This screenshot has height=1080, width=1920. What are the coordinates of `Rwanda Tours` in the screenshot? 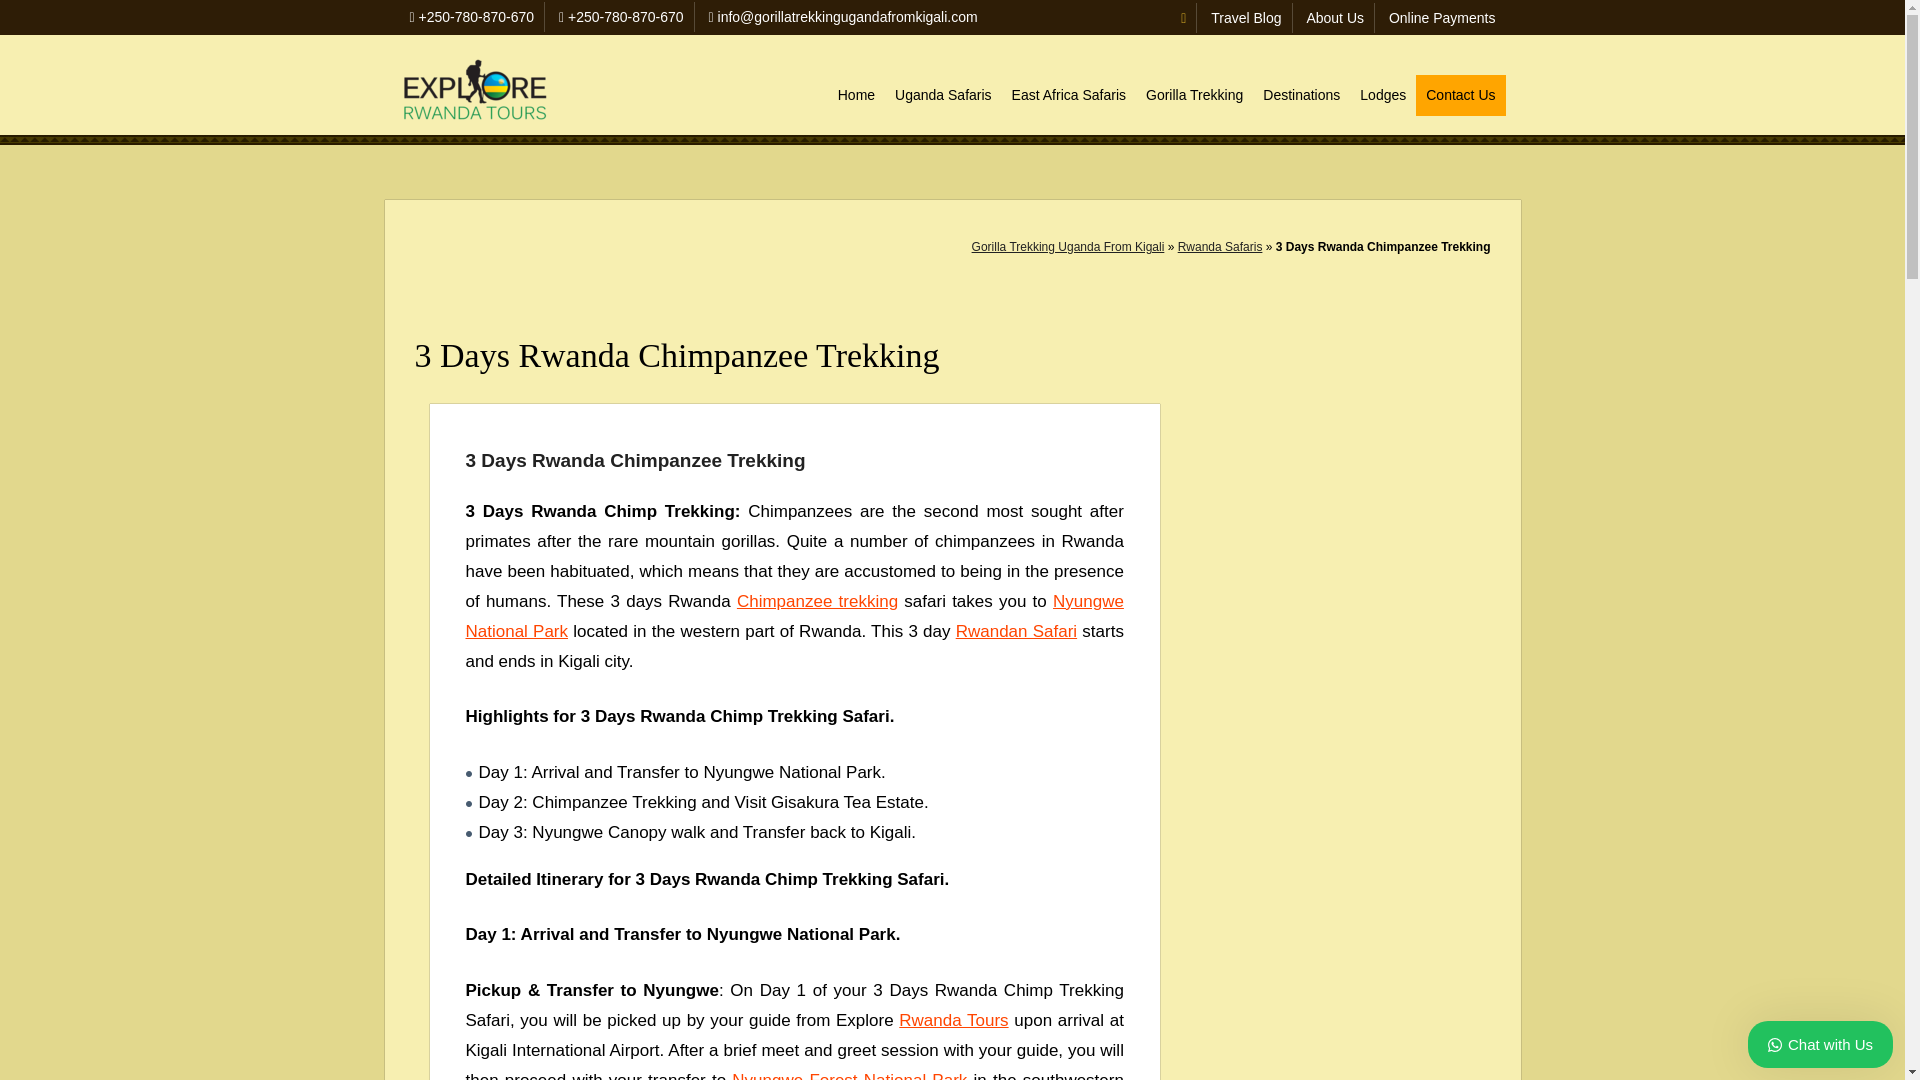 It's located at (953, 1020).